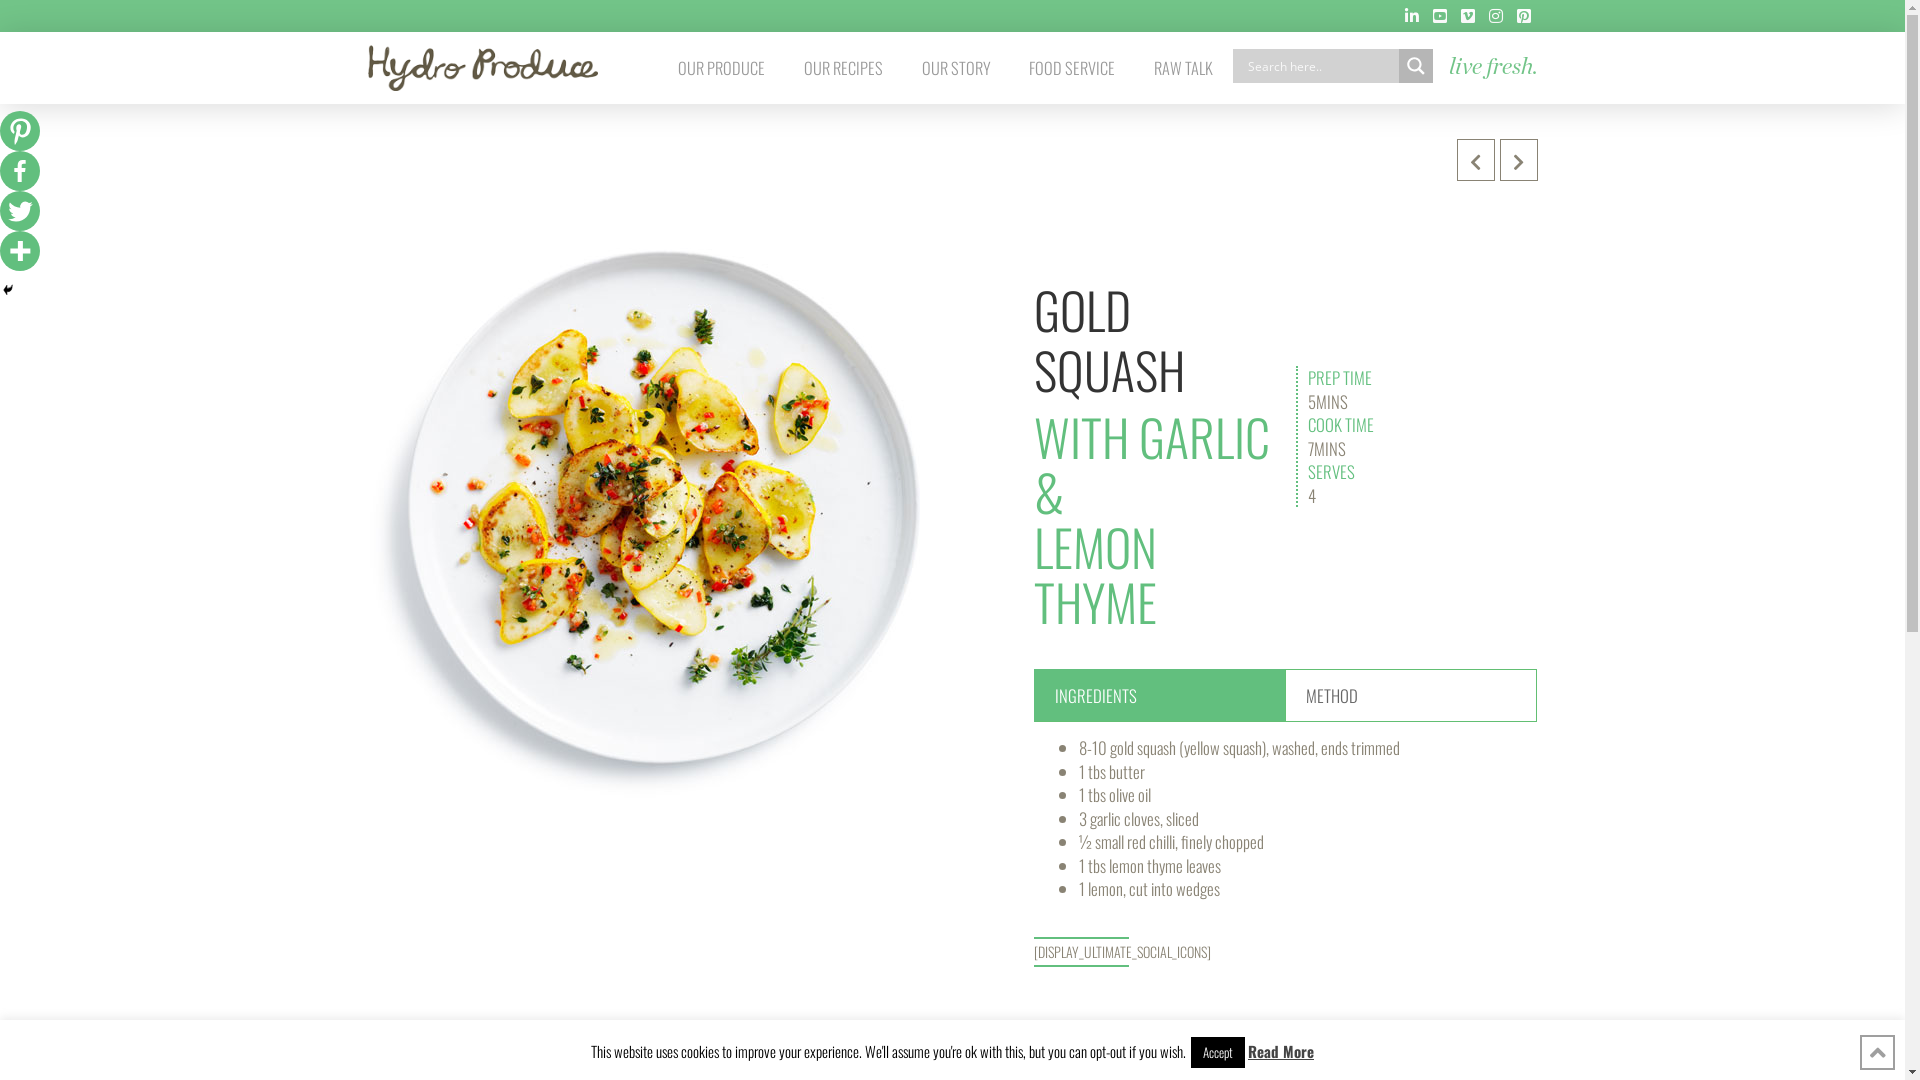  What do you see at coordinates (1281, 1052) in the screenshot?
I see `Read More` at bounding box center [1281, 1052].